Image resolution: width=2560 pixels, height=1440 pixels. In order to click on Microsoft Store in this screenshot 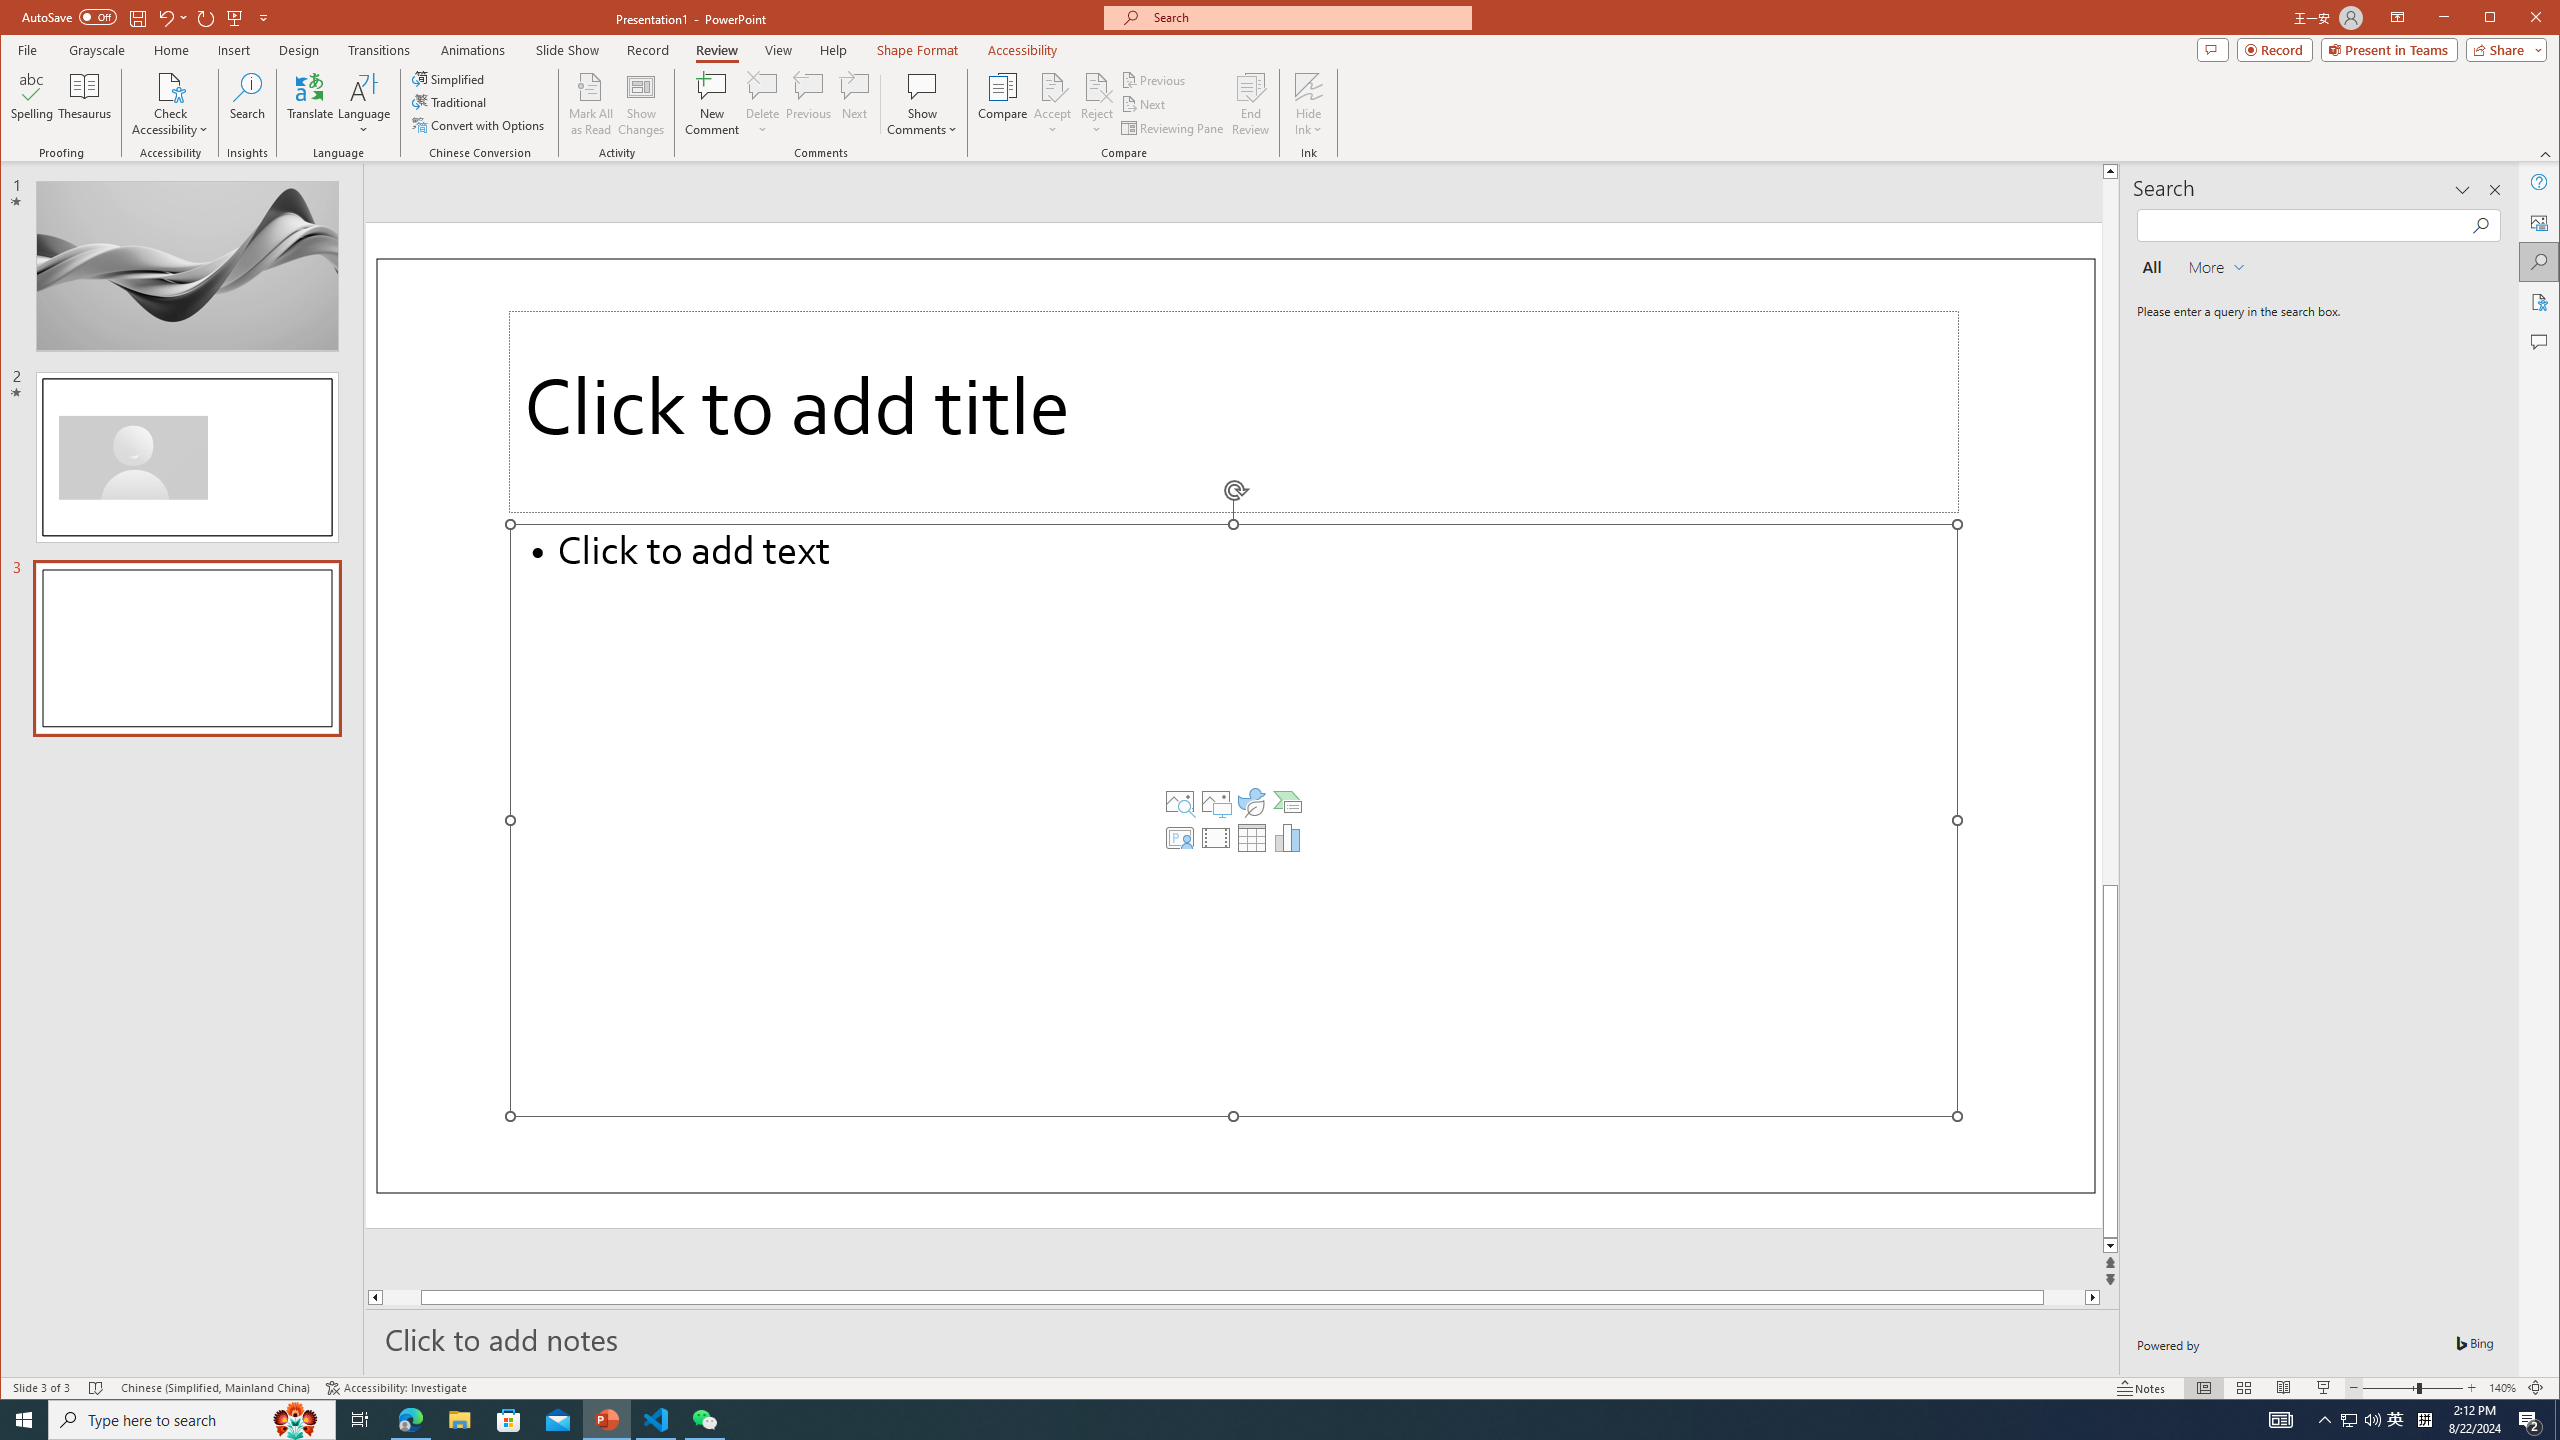, I will do `click(509, 1420)`.